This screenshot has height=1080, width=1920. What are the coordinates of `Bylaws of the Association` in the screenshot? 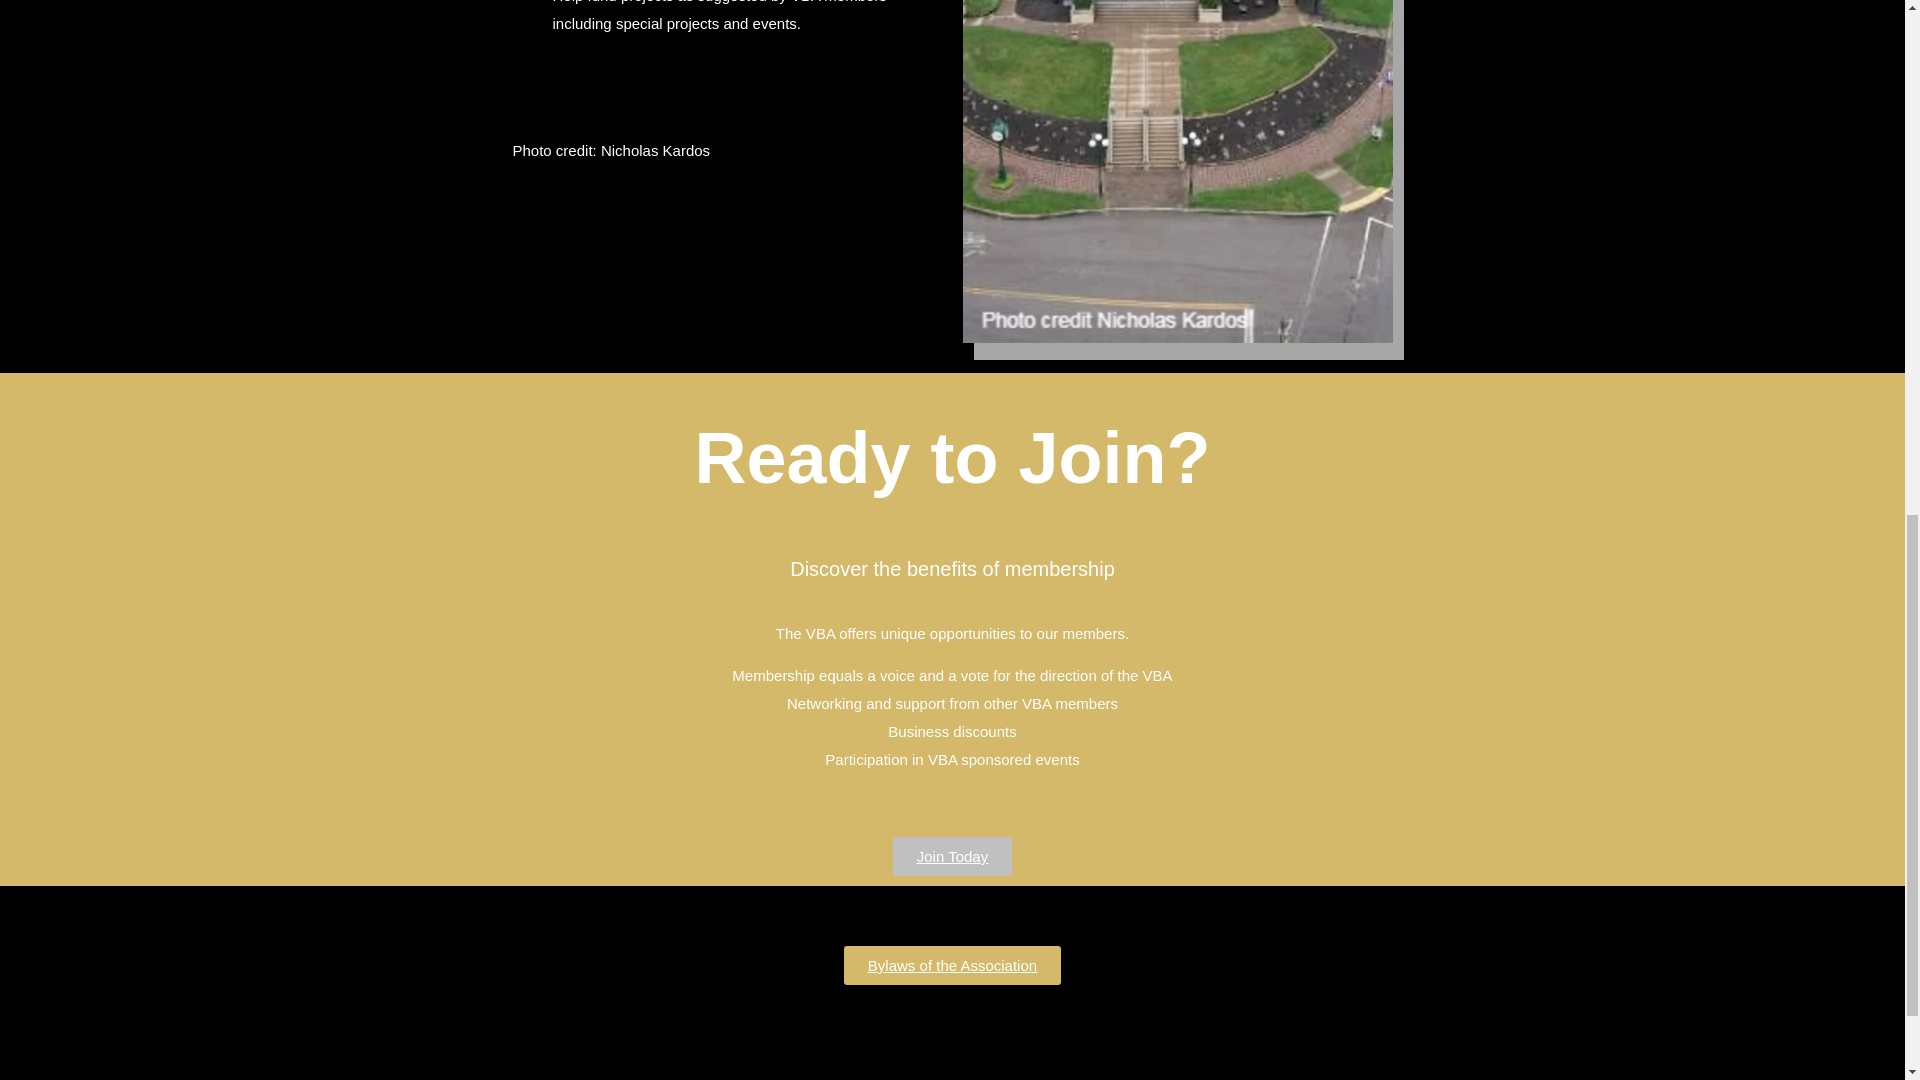 It's located at (952, 965).